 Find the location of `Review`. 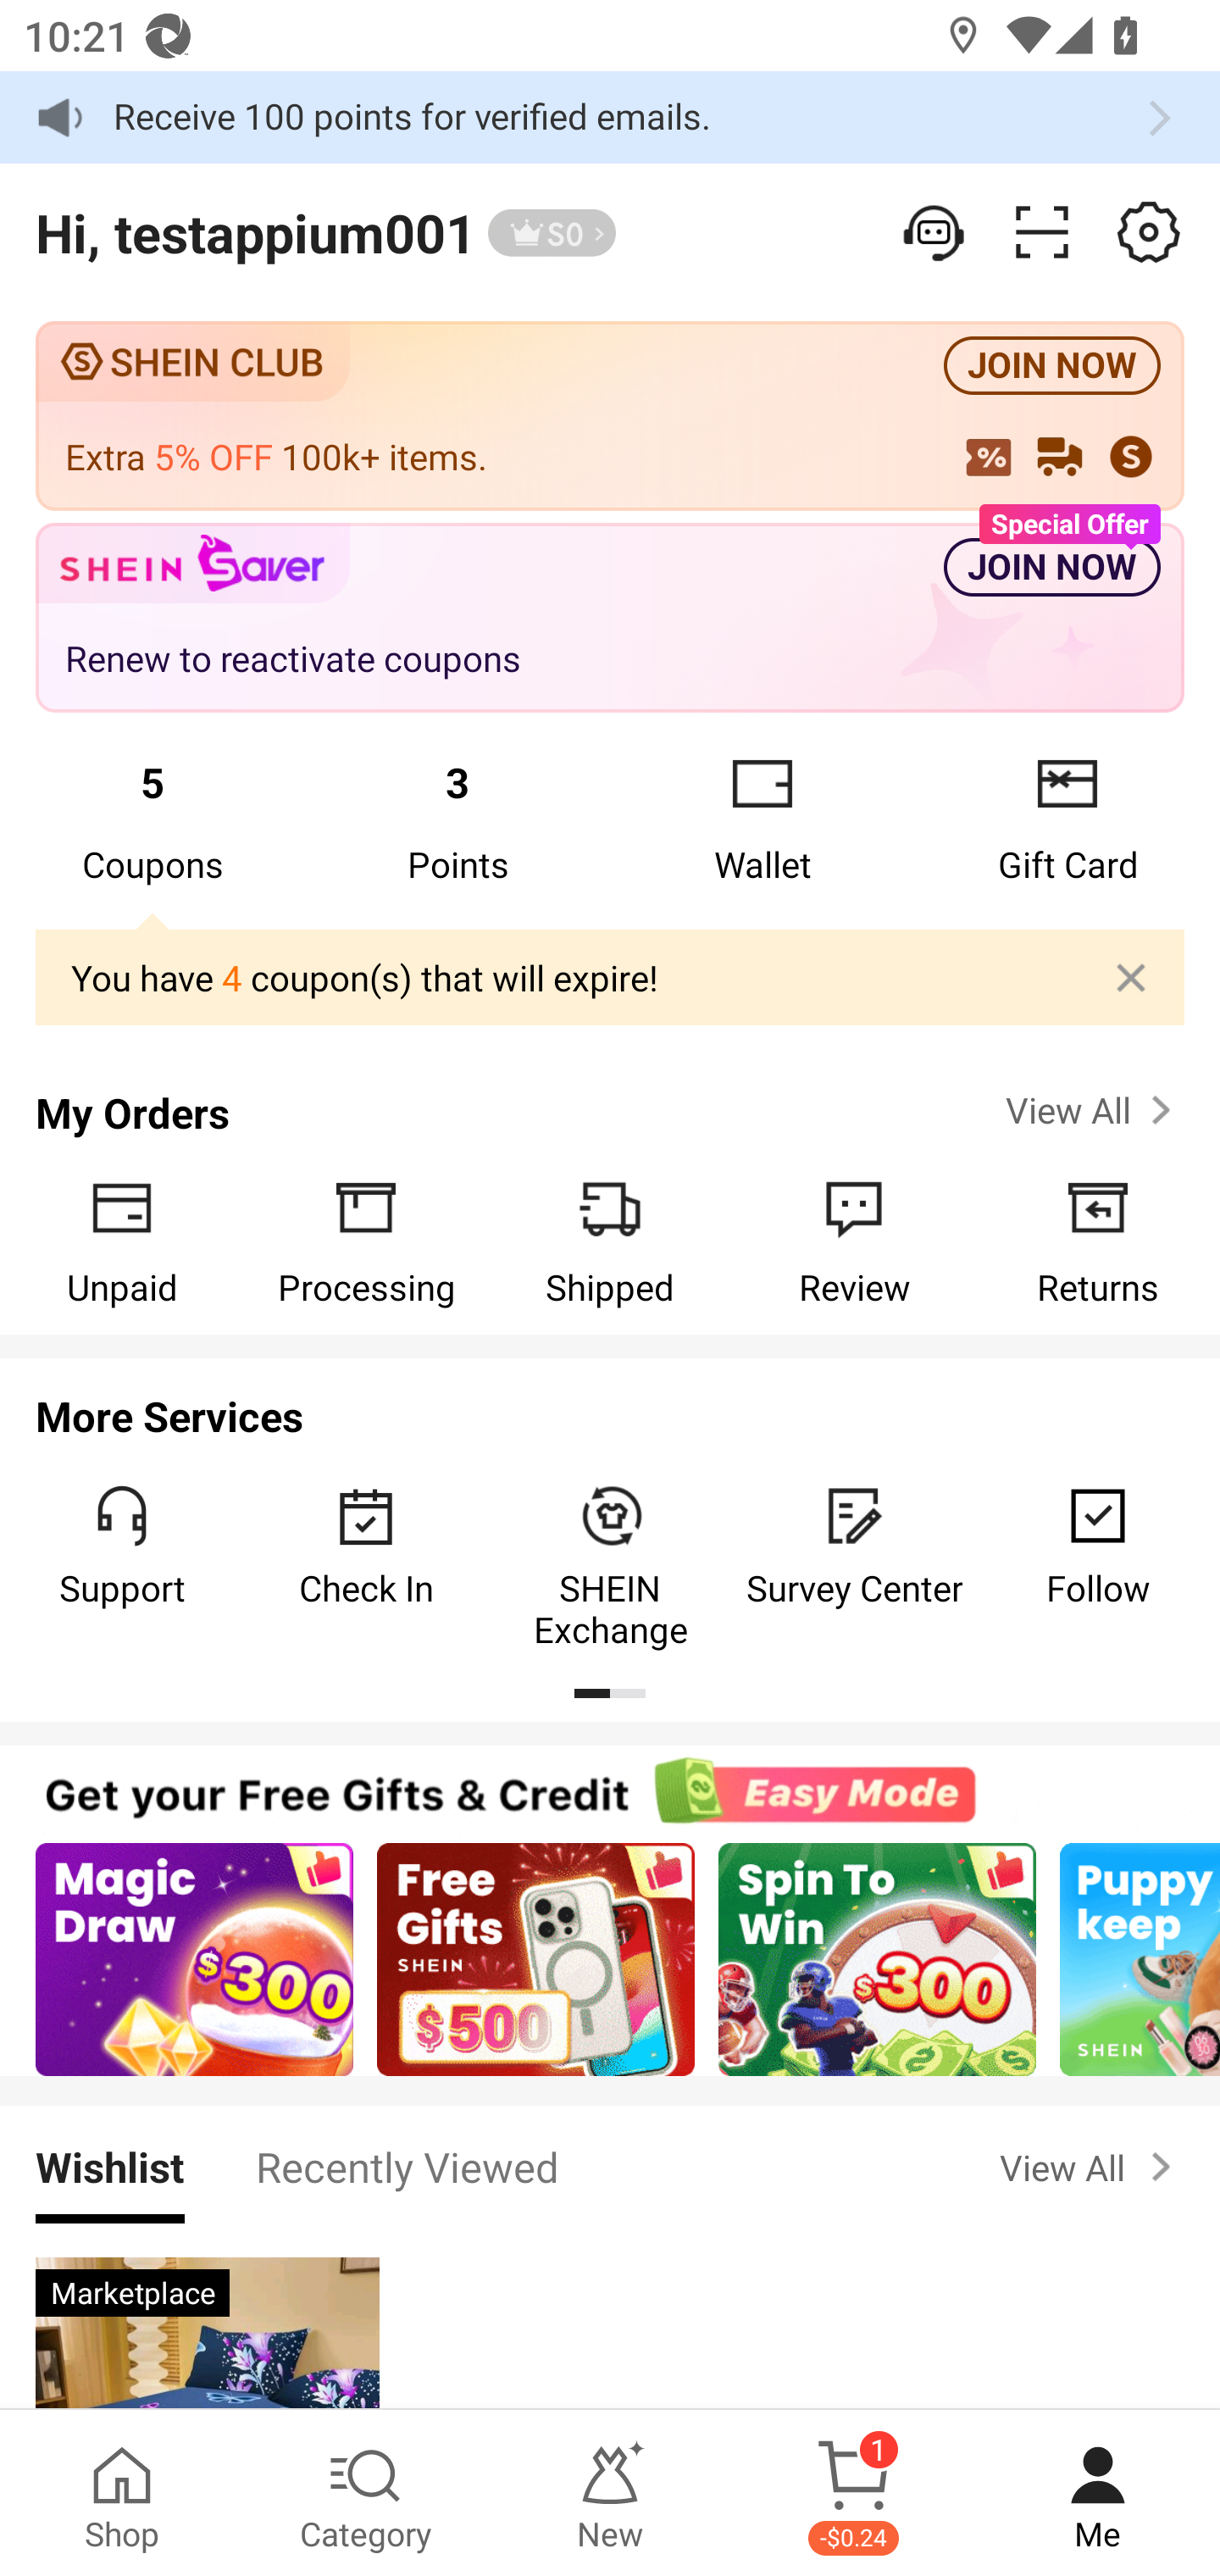

Review is located at coordinates (854, 1240).